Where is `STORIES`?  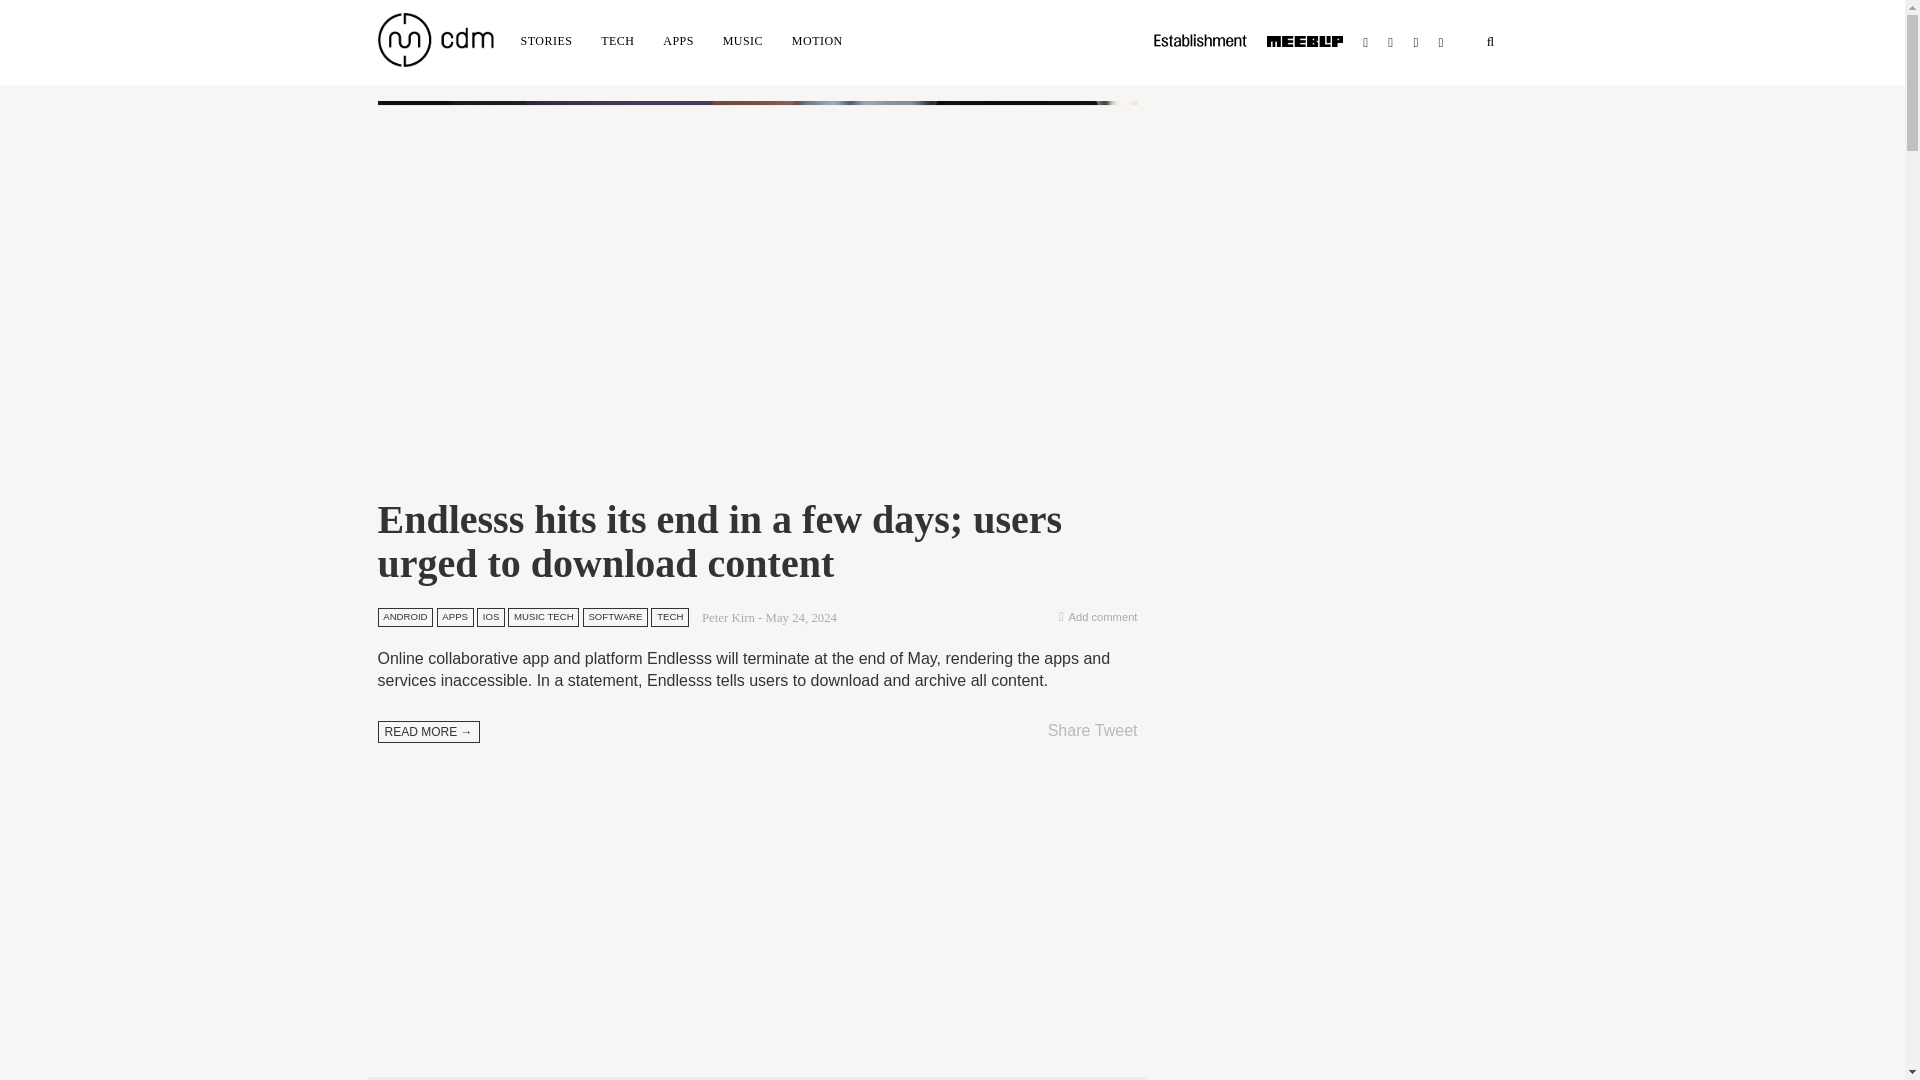 STORIES is located at coordinates (546, 40).